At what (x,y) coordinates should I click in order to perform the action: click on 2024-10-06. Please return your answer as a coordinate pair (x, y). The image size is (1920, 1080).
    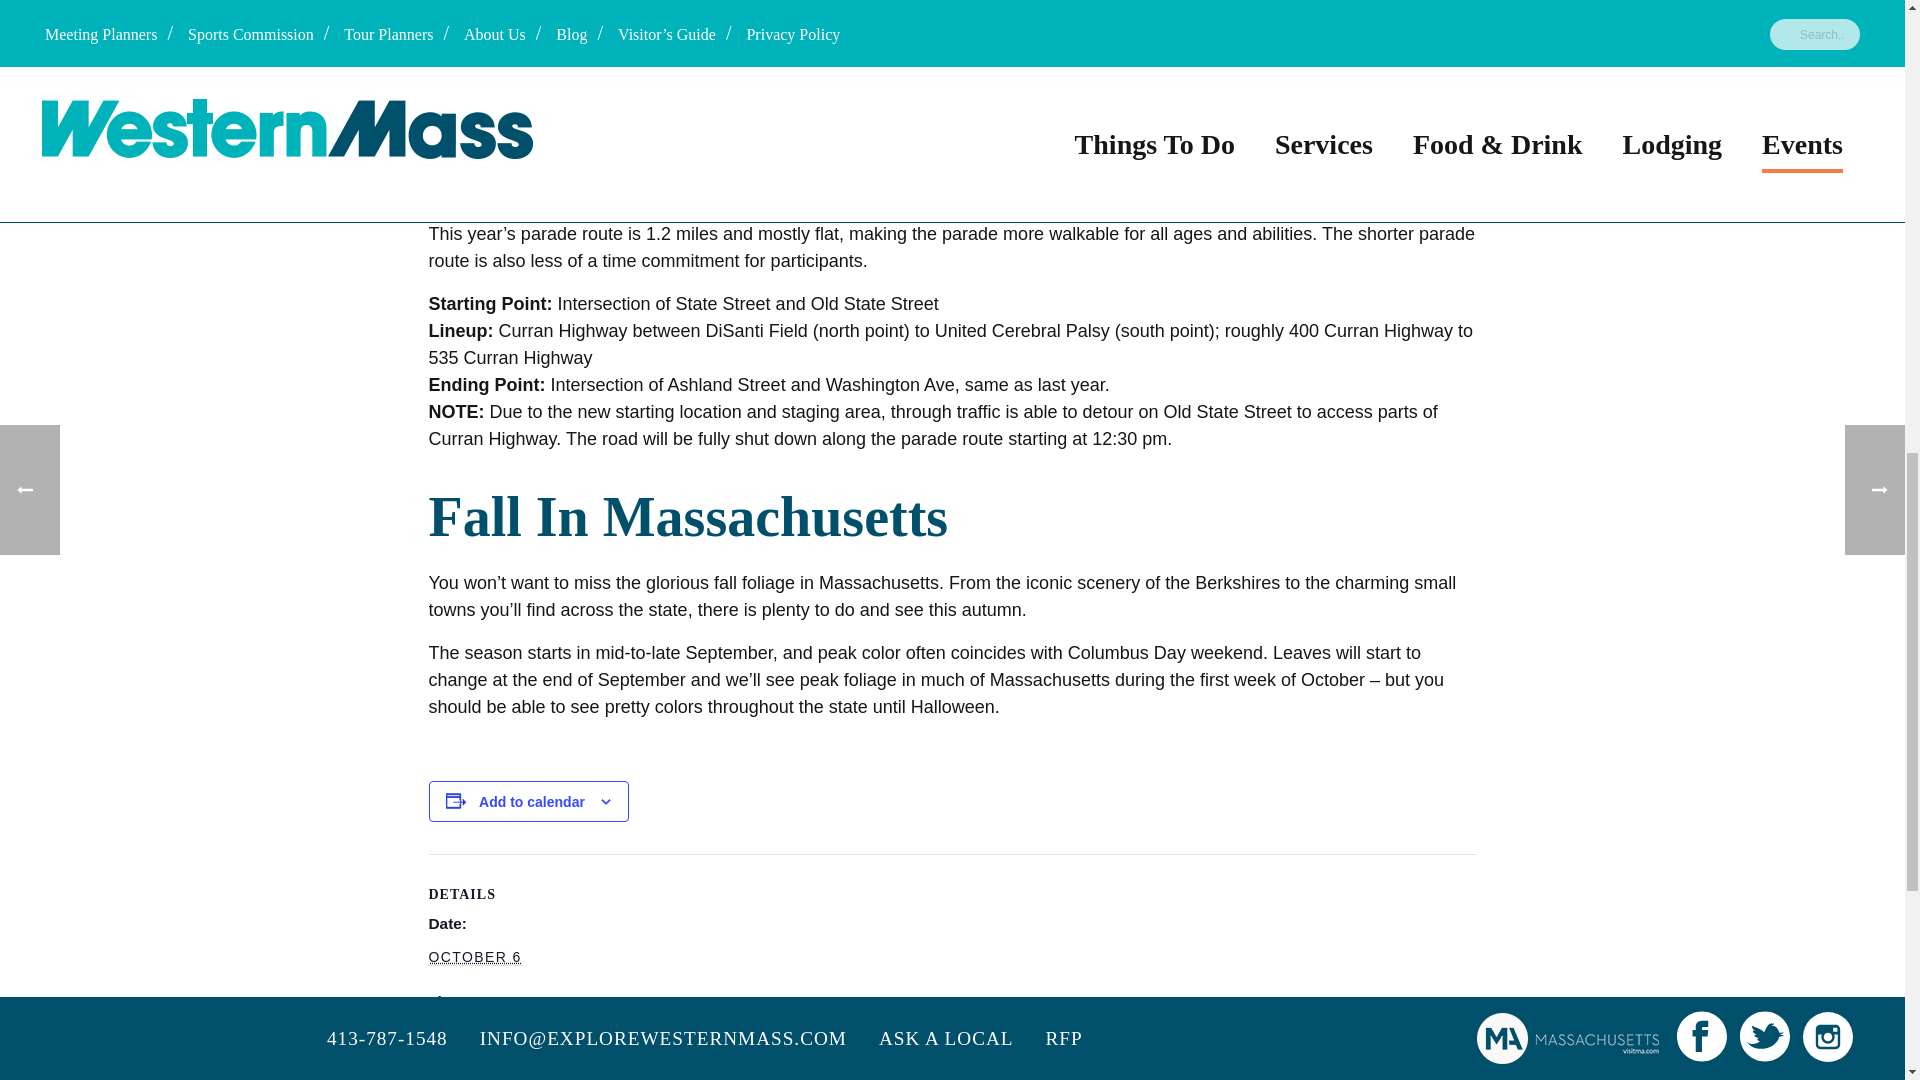
    Looking at the image, I should click on (512, 1035).